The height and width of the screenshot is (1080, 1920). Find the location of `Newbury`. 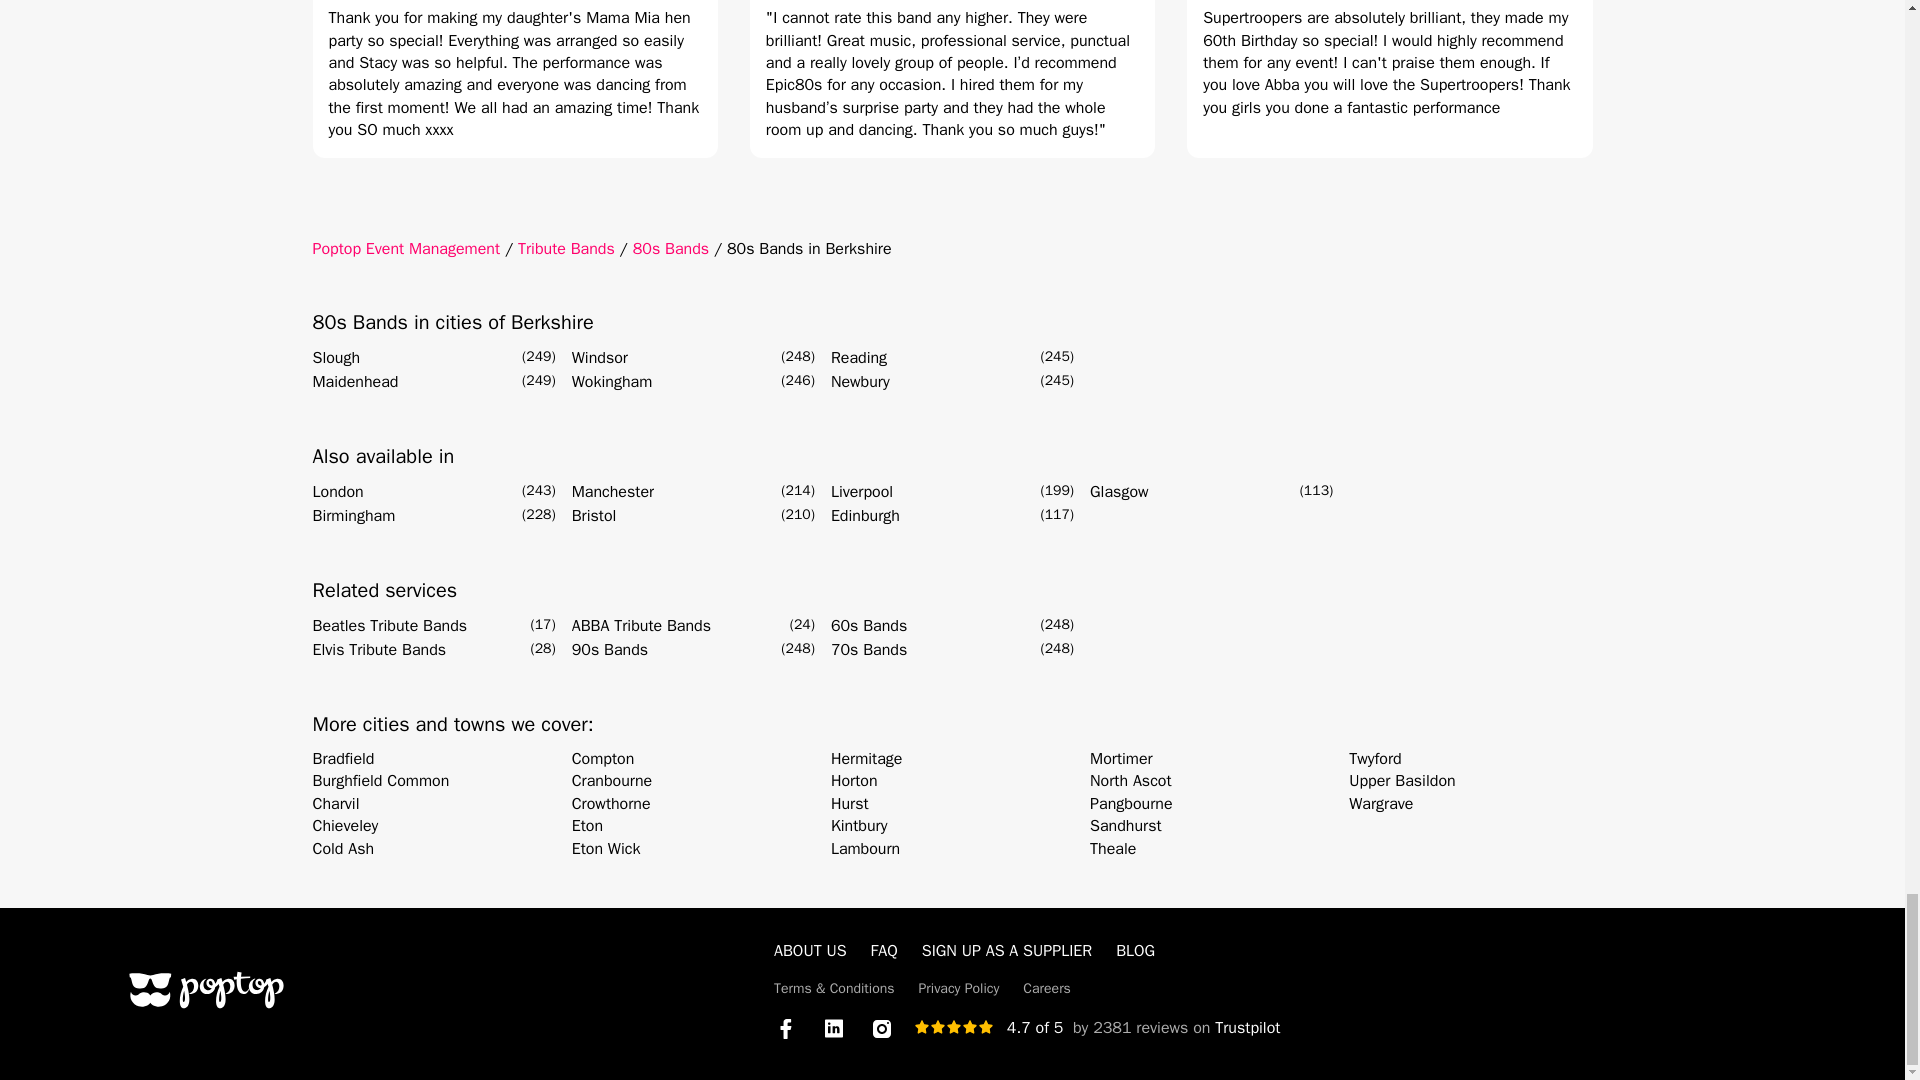

Newbury is located at coordinates (860, 382).